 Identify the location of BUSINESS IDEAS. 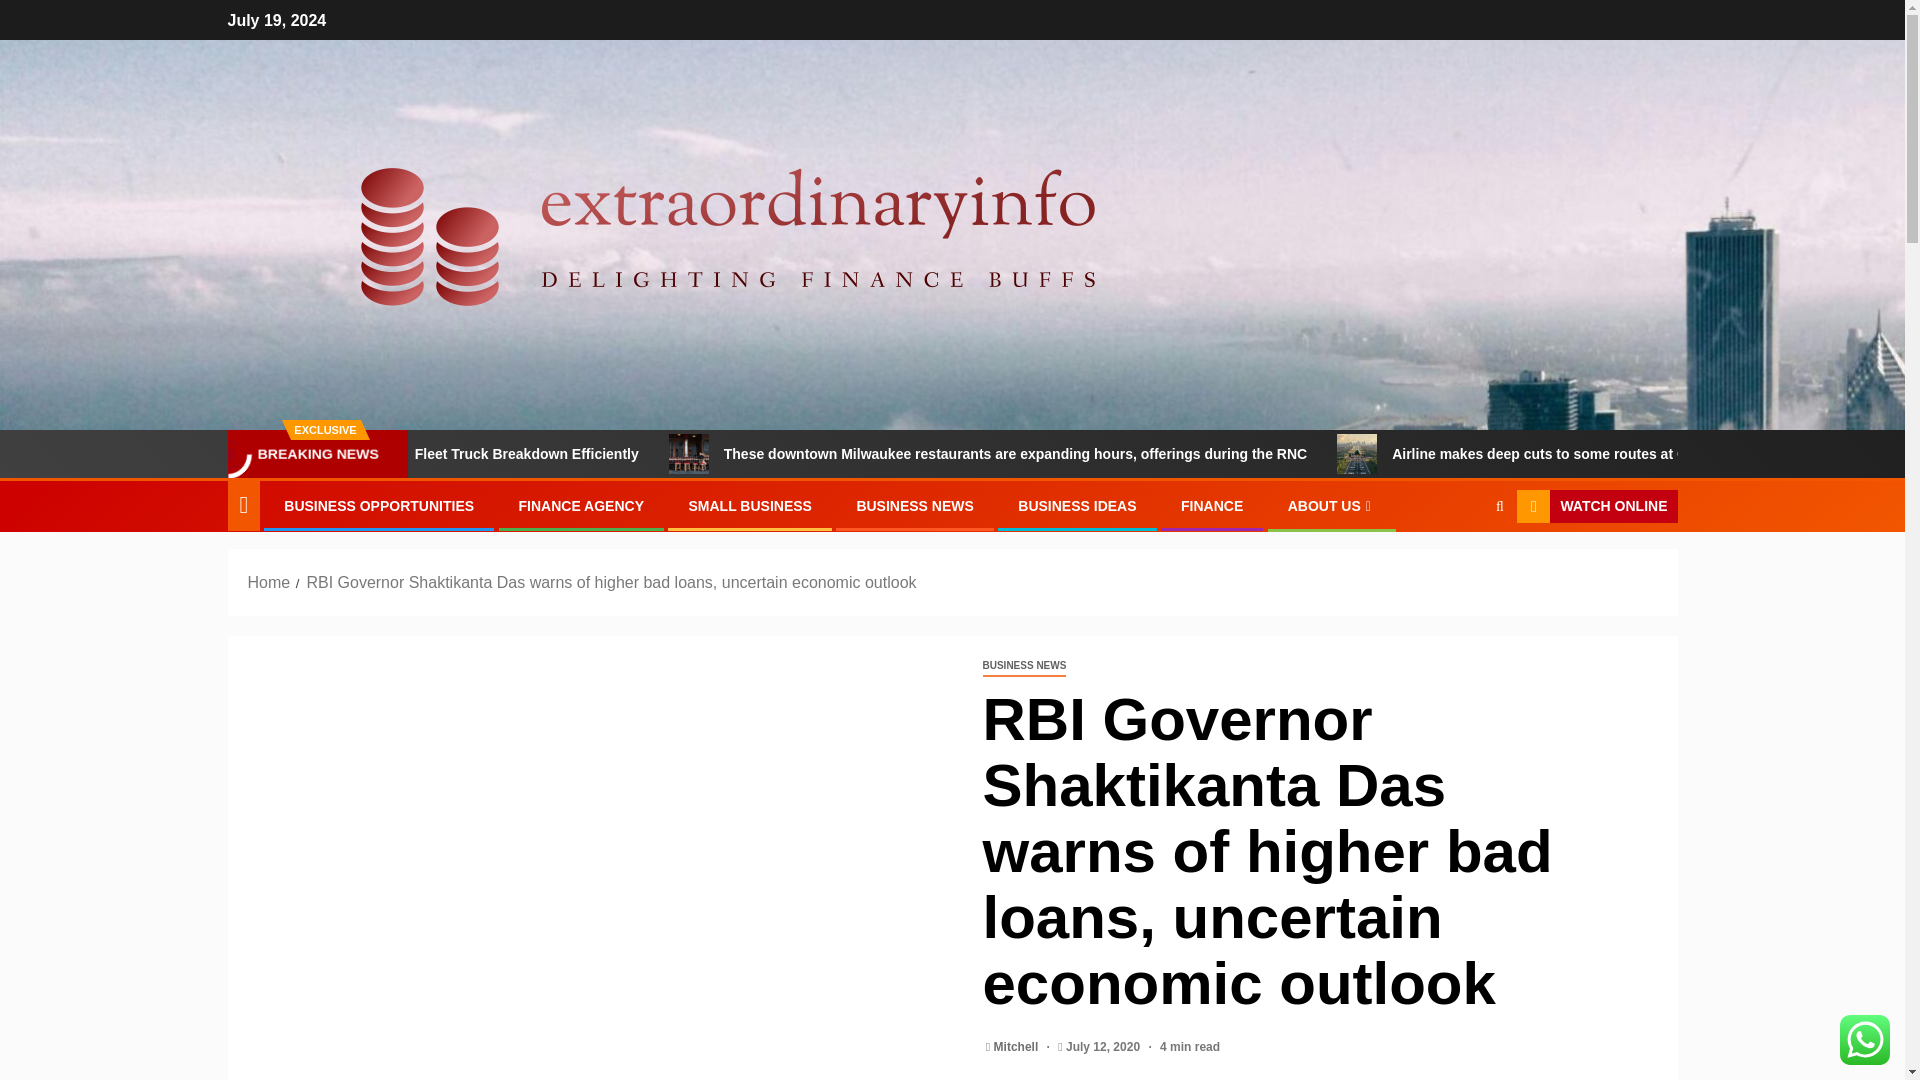
(1076, 506).